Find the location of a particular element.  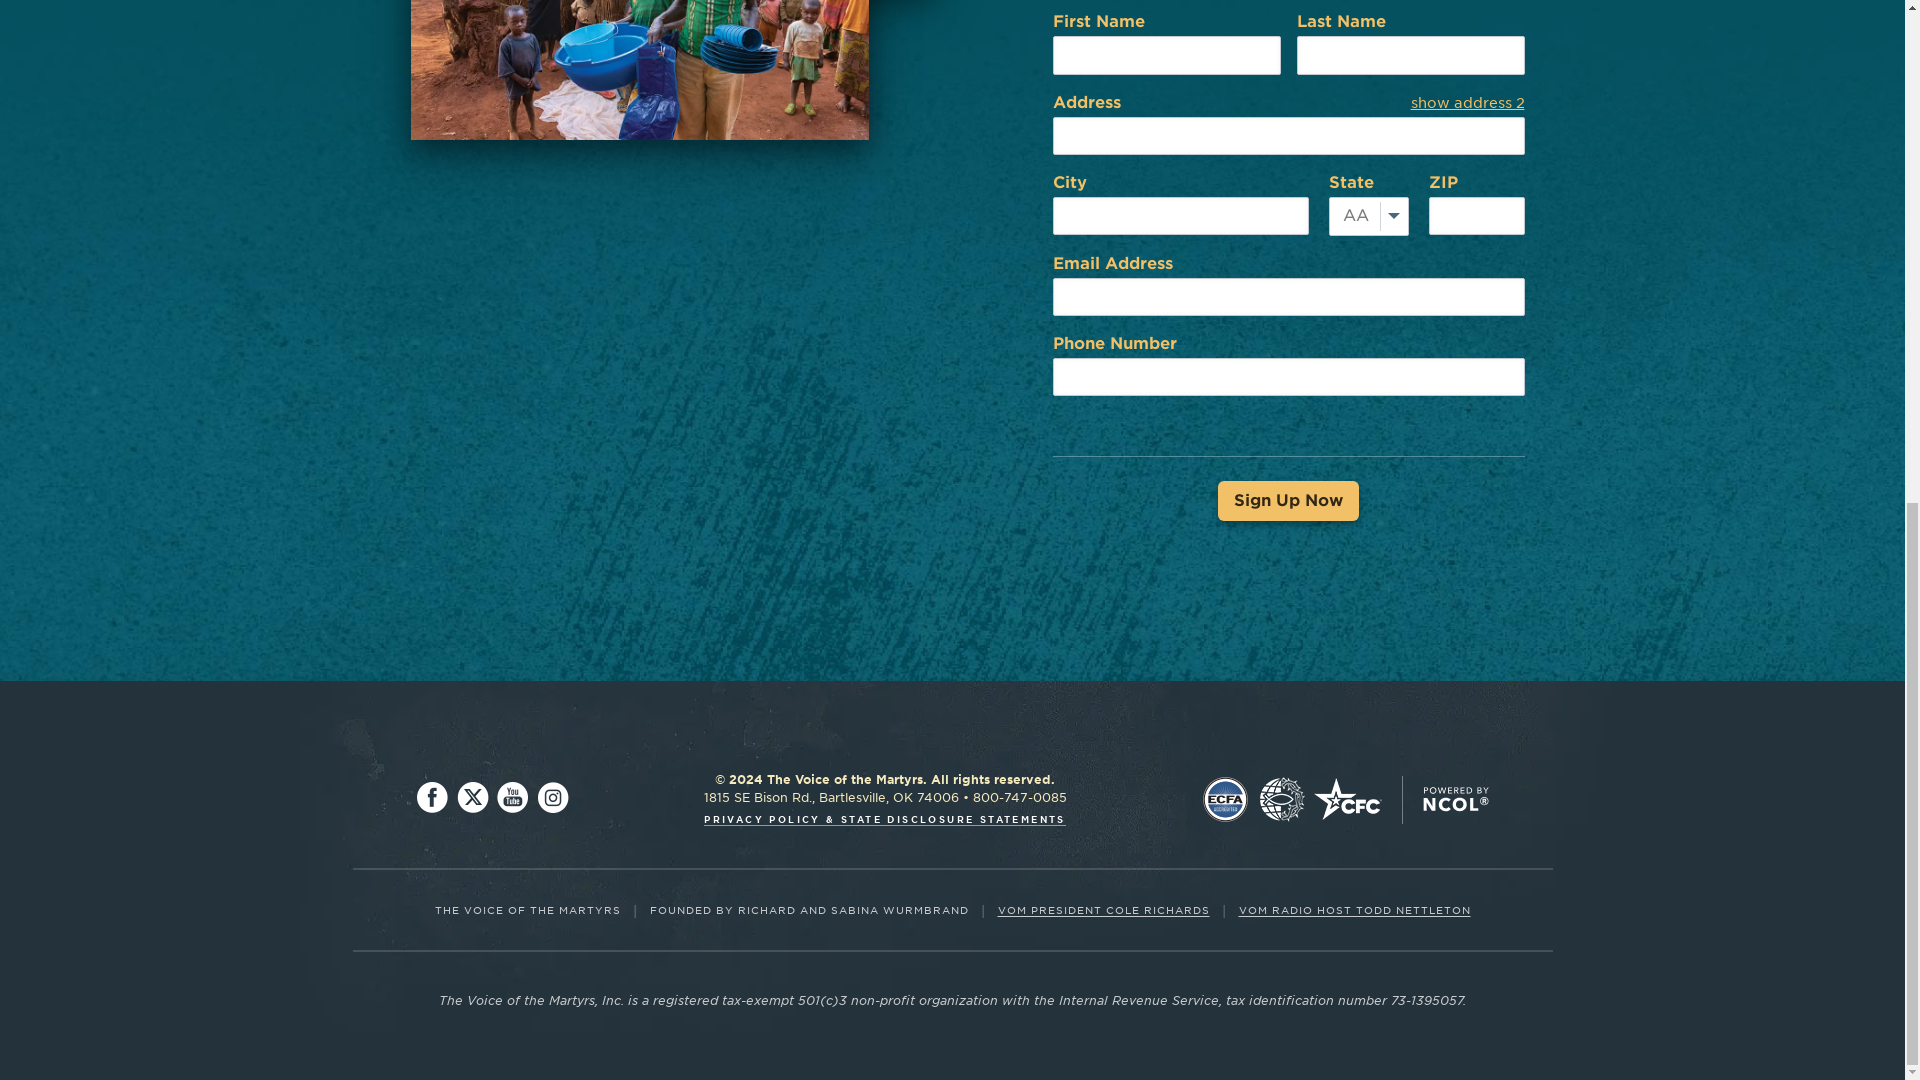

Twitter is located at coordinates (472, 798).